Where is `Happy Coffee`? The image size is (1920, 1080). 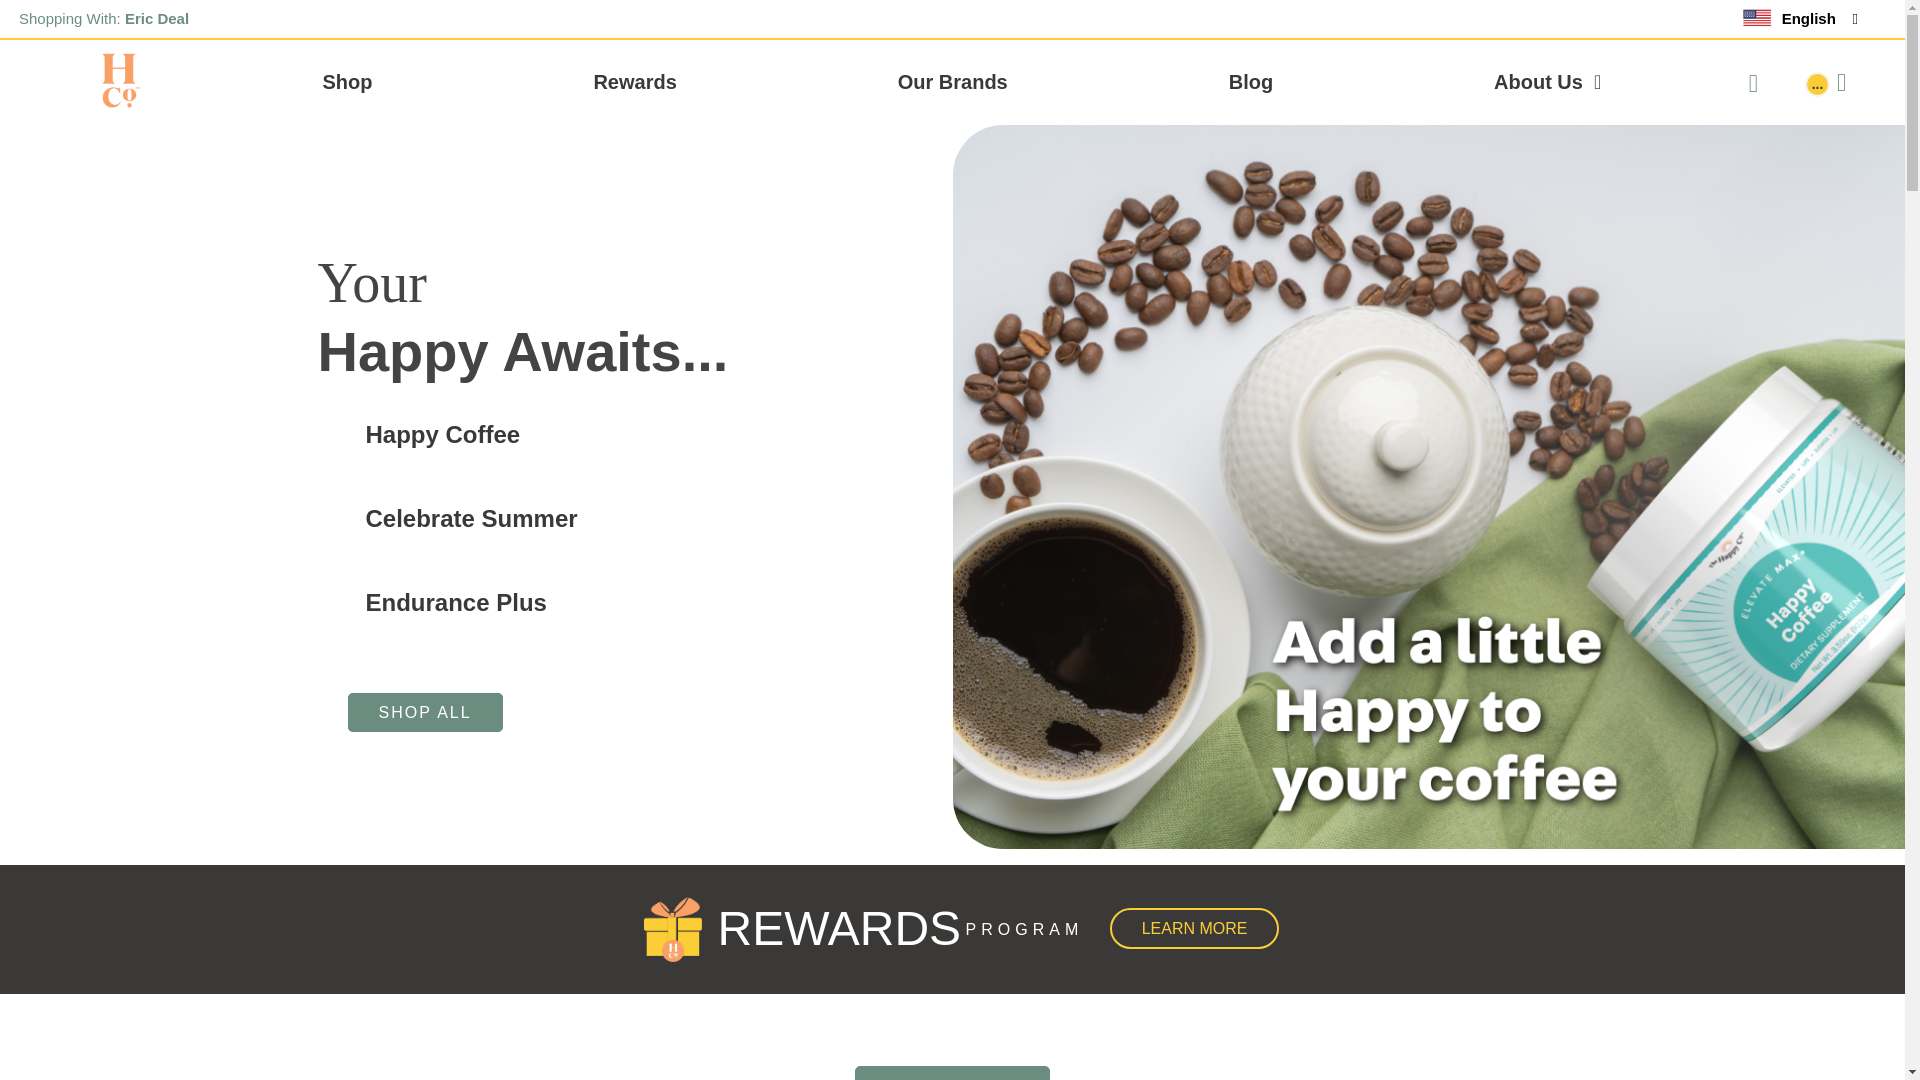
Happy Coffee is located at coordinates (635, 434).